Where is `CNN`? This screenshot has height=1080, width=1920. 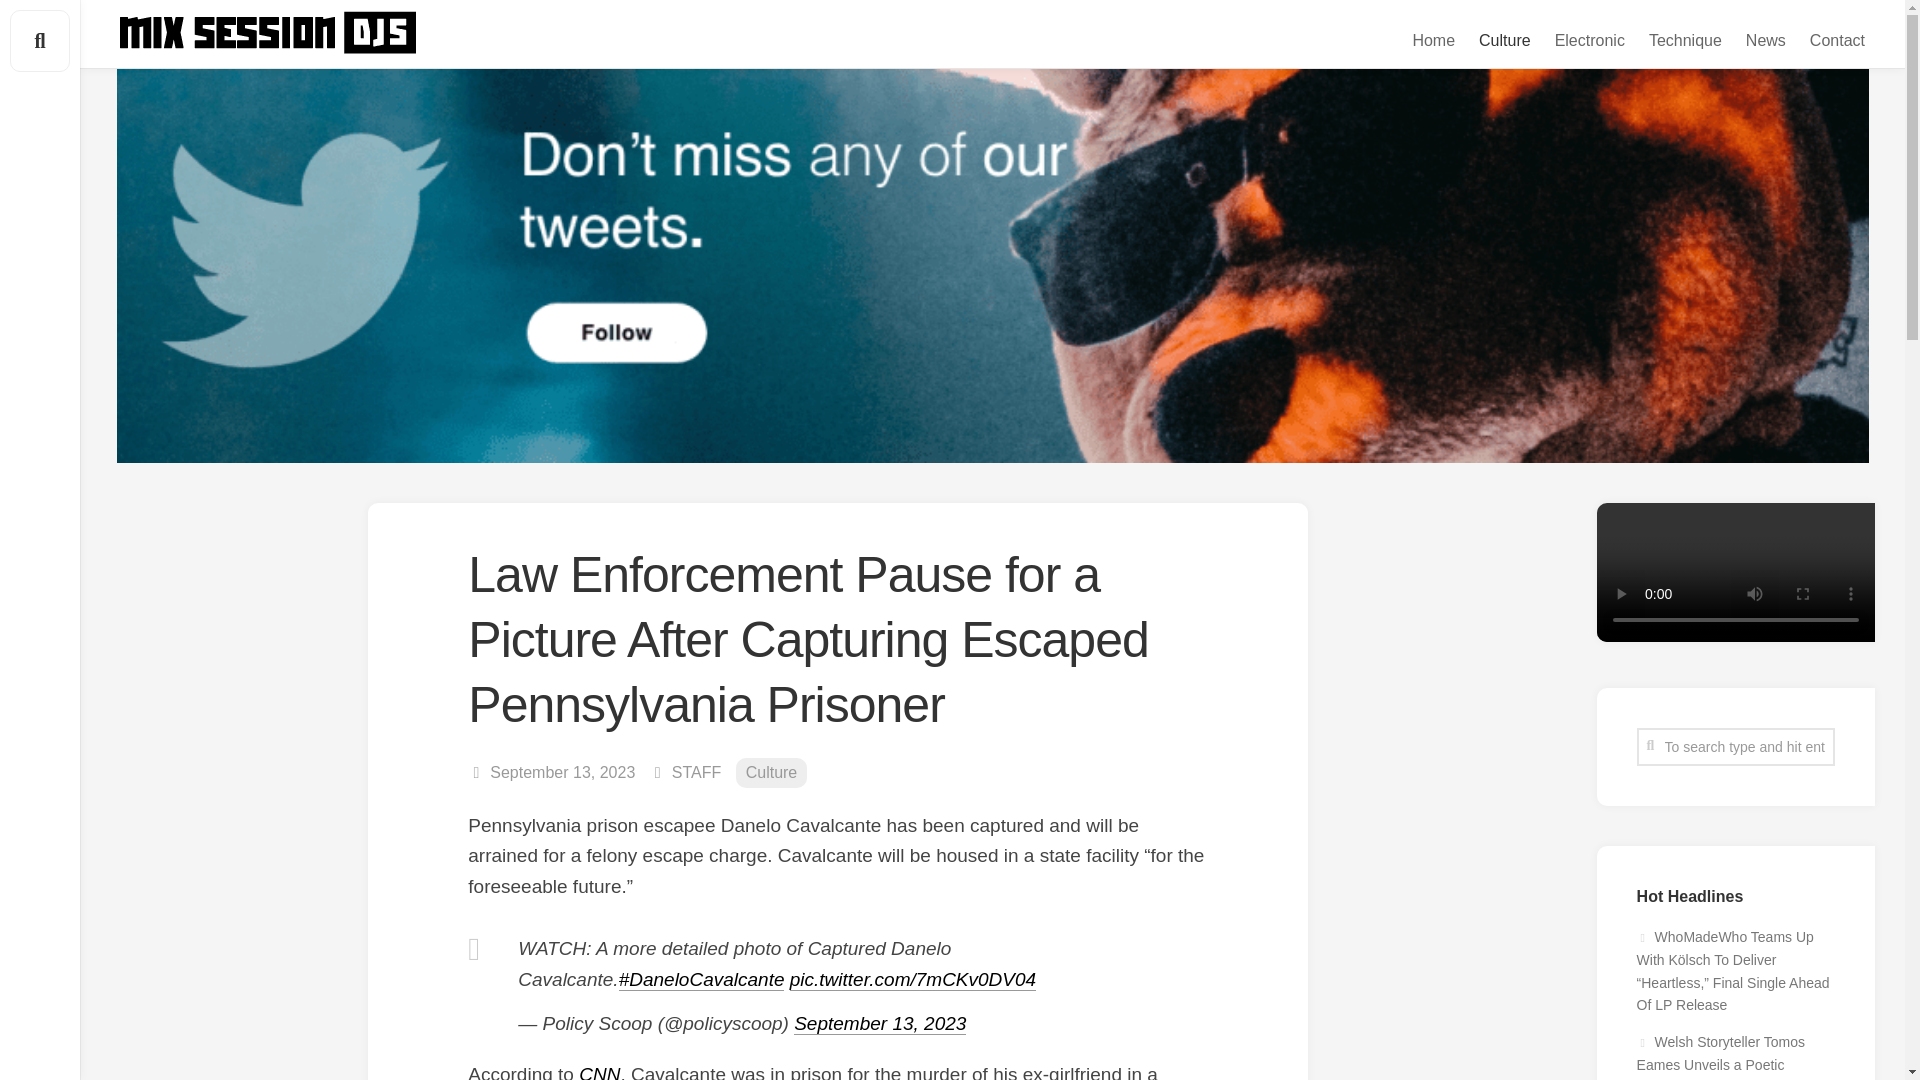 CNN is located at coordinates (600, 1072).